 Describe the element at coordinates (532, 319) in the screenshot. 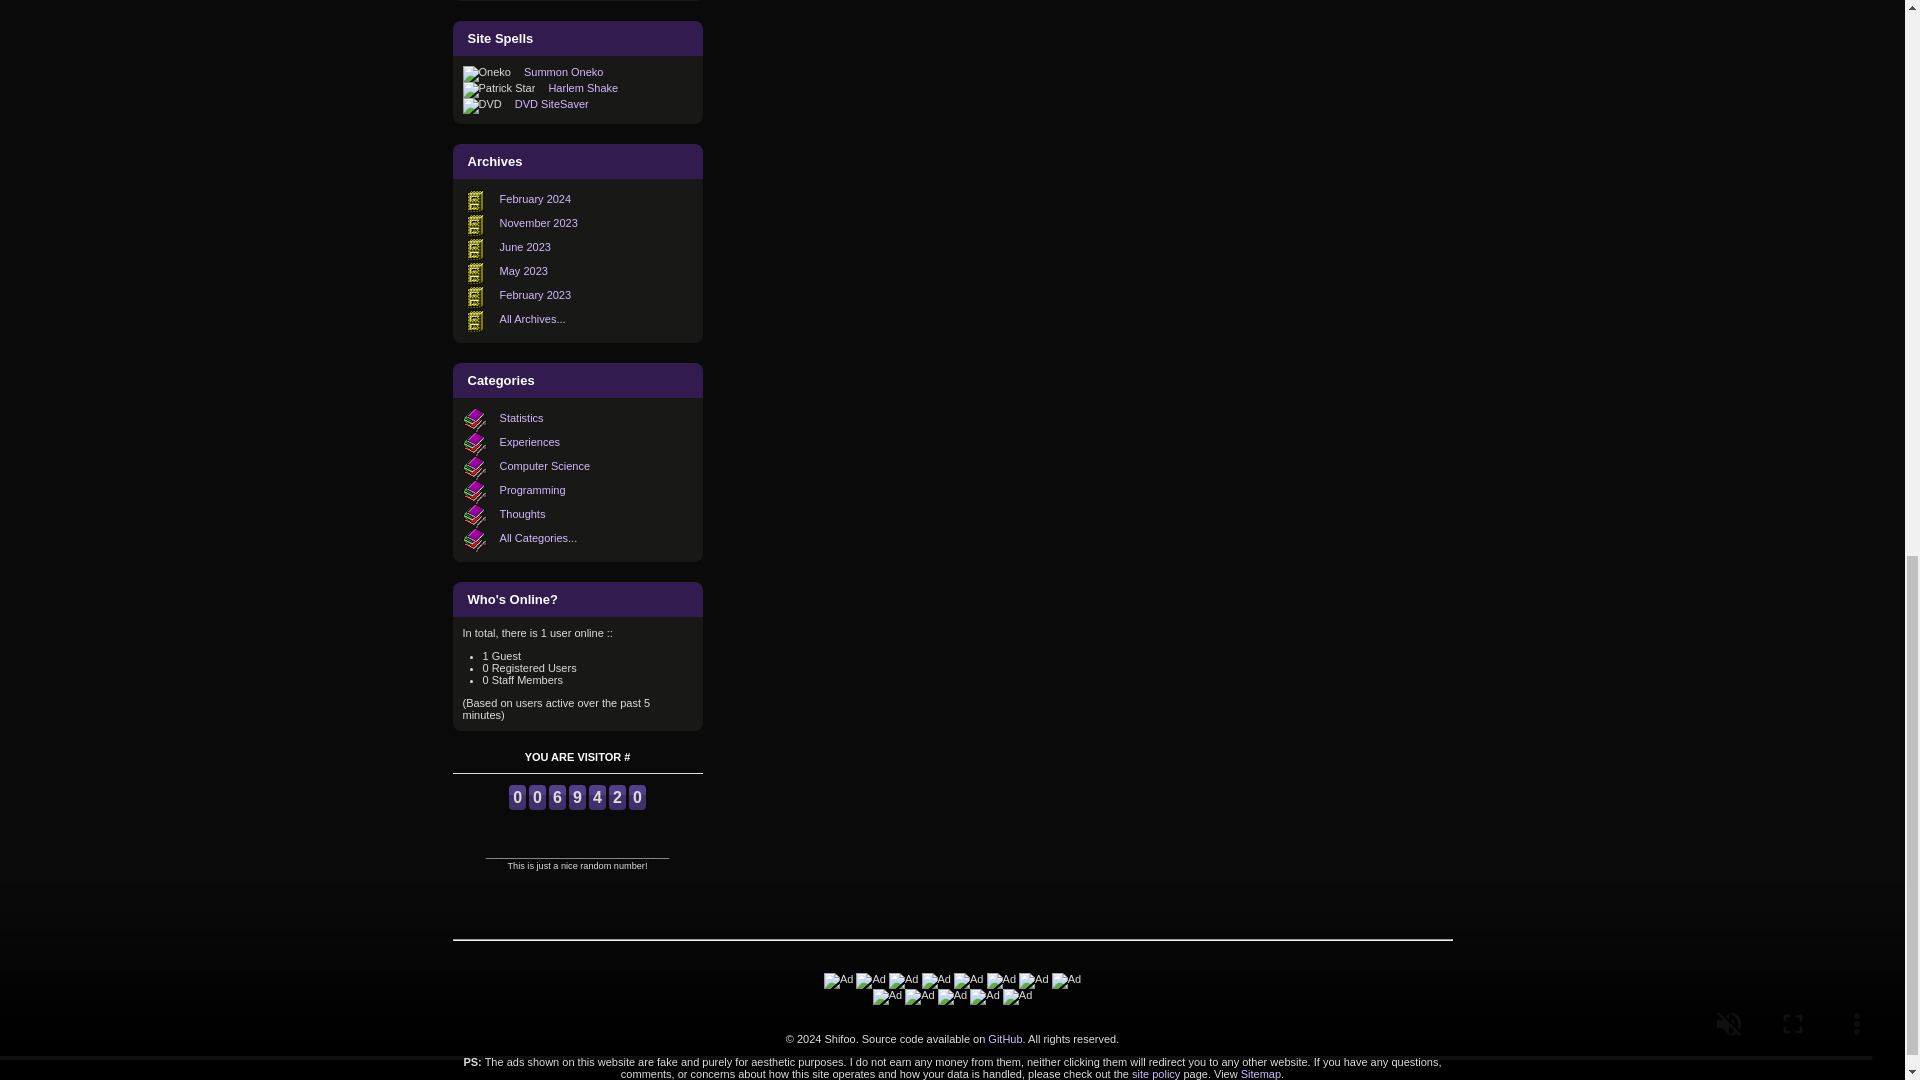

I see `All Archives...` at that location.